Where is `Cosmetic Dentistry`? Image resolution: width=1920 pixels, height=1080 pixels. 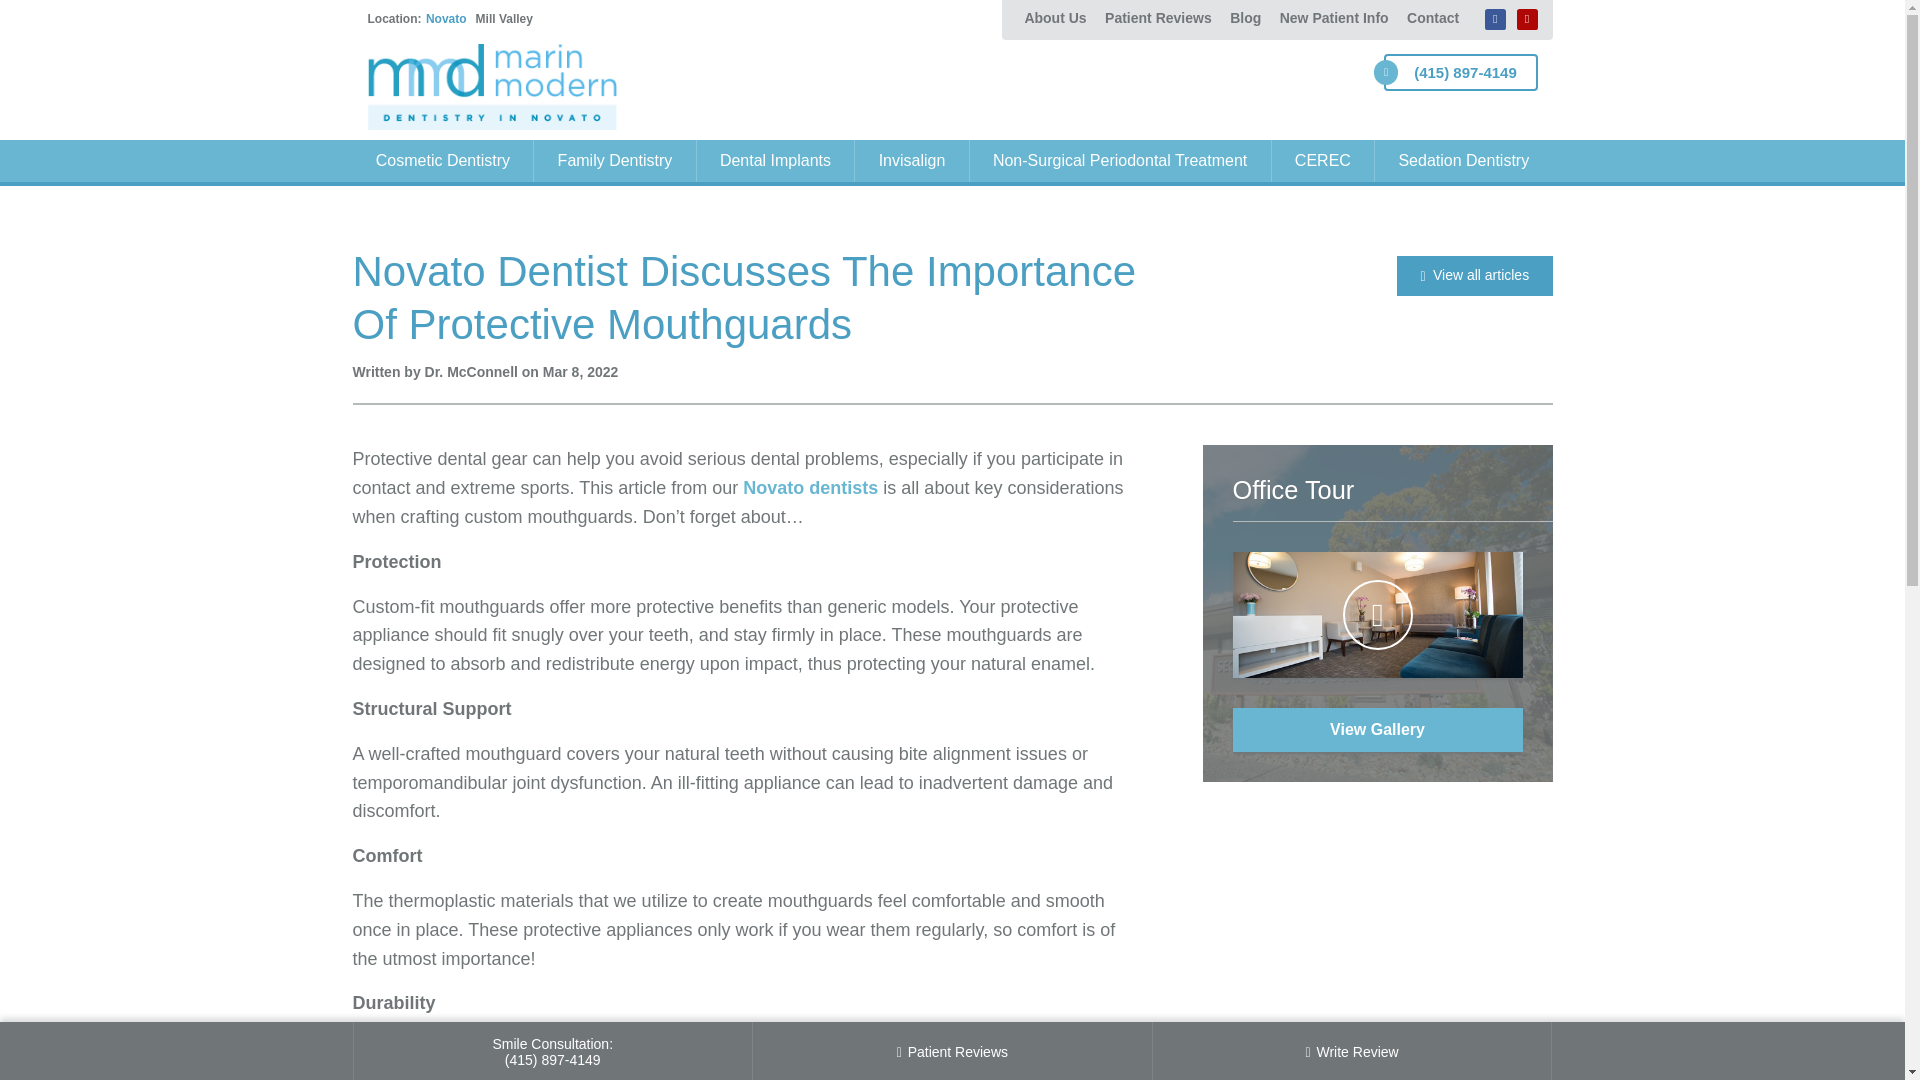 Cosmetic Dentistry is located at coordinates (442, 161).